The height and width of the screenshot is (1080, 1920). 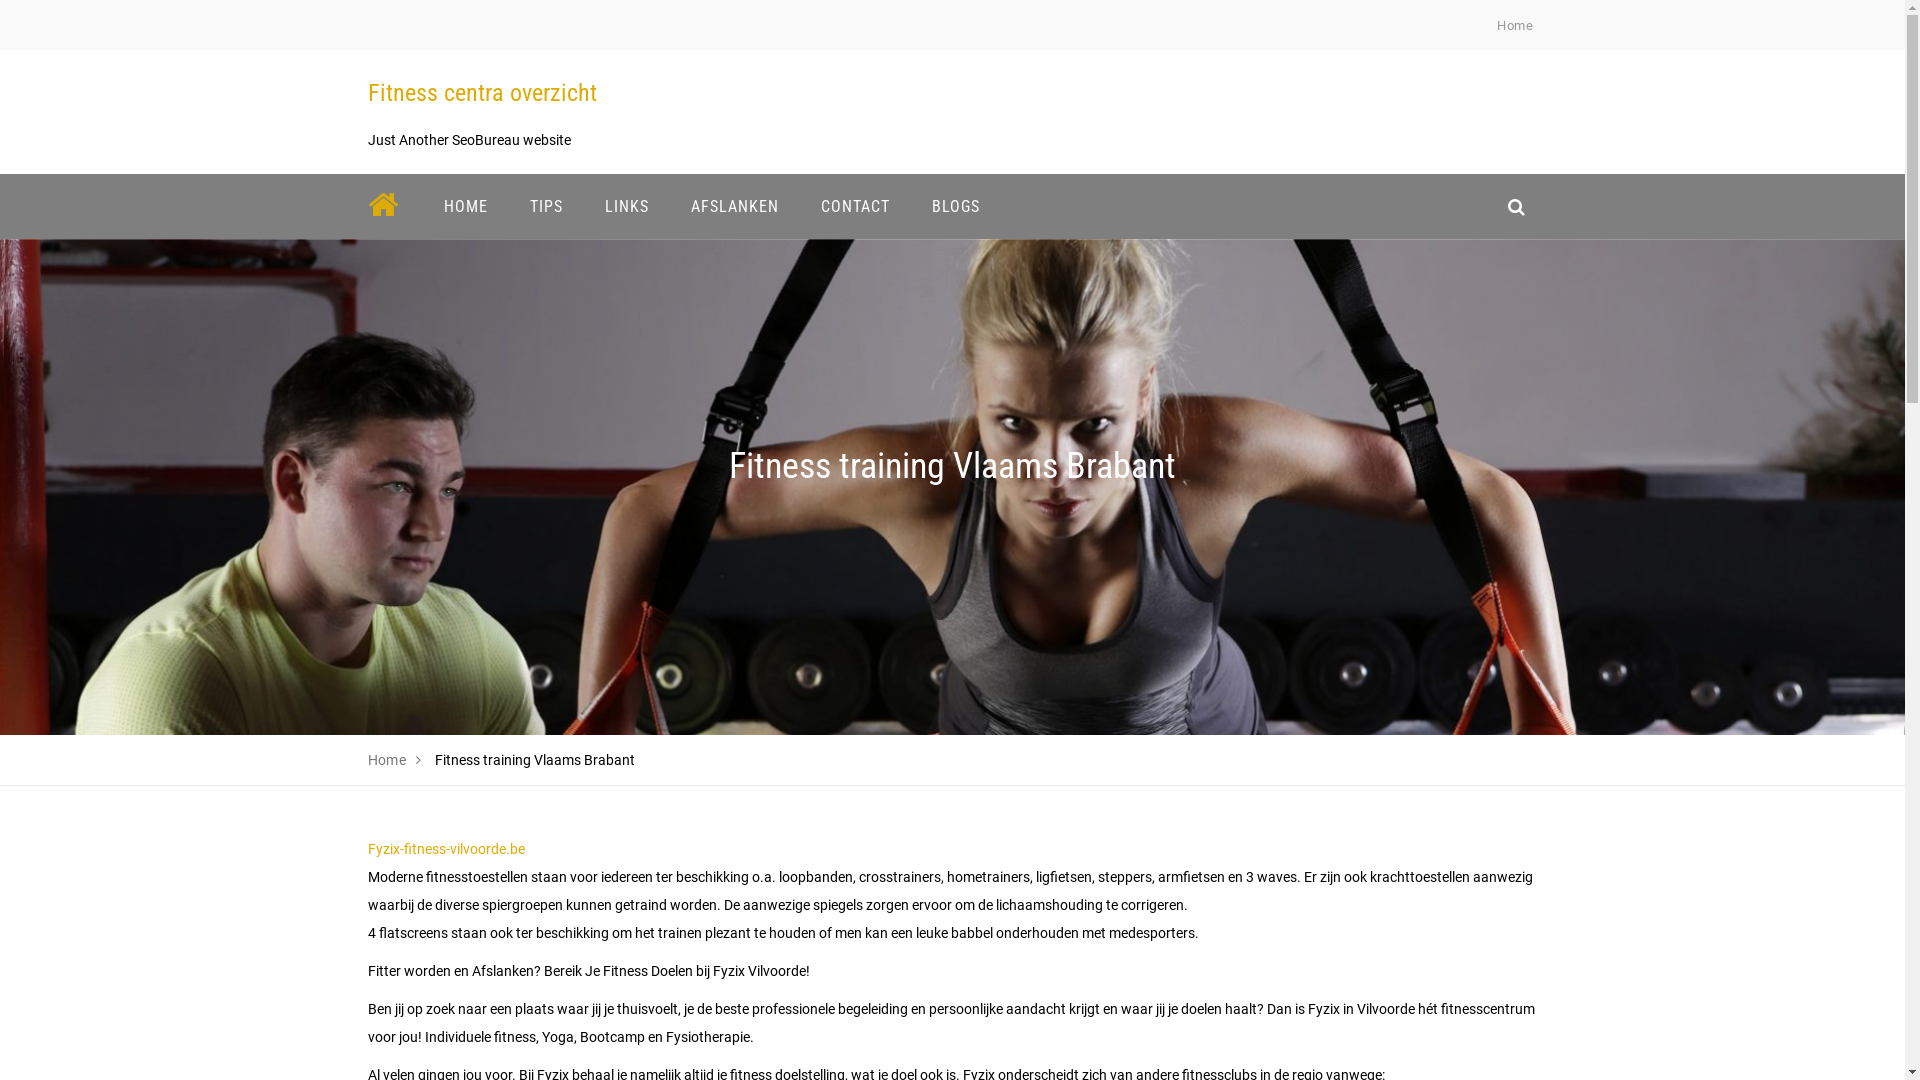 What do you see at coordinates (1515, 26) in the screenshot?
I see `Home` at bounding box center [1515, 26].